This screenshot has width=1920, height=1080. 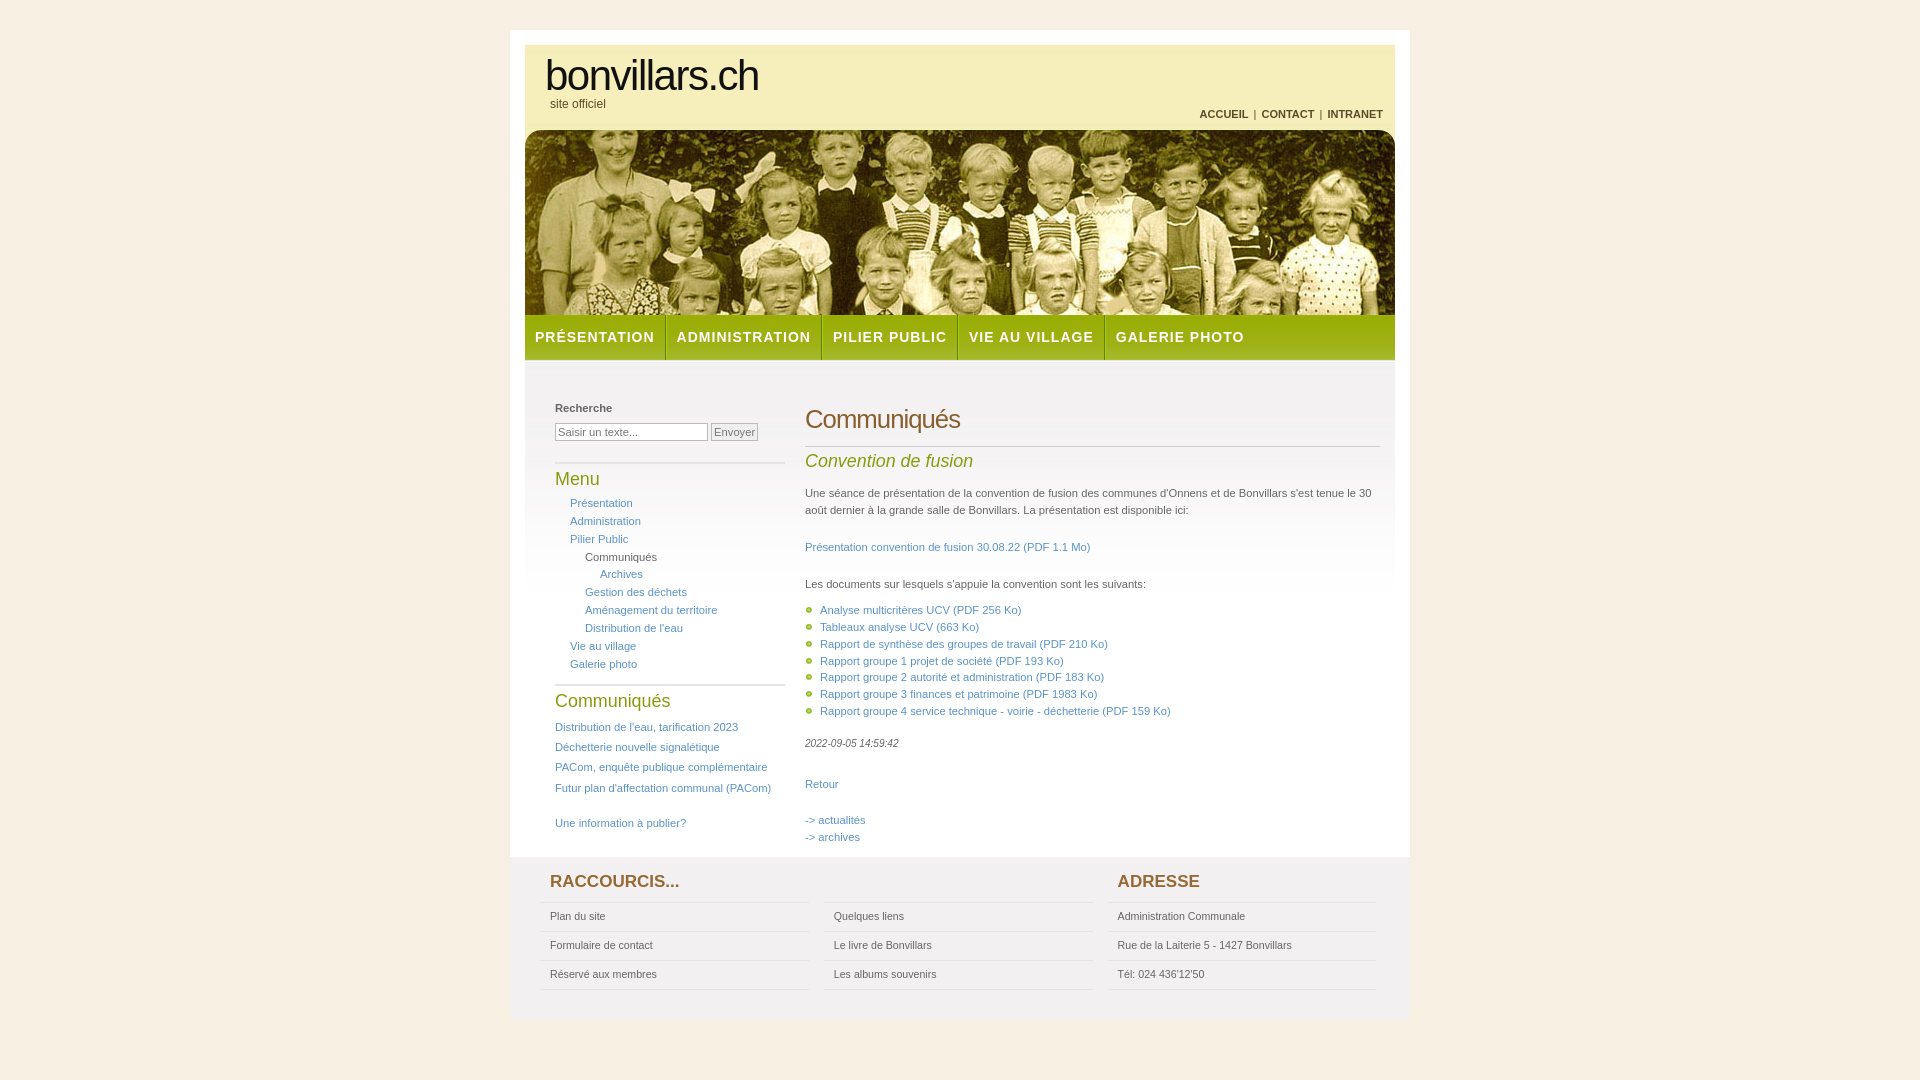 What do you see at coordinates (1224, 114) in the screenshot?
I see `ACCUEIL` at bounding box center [1224, 114].